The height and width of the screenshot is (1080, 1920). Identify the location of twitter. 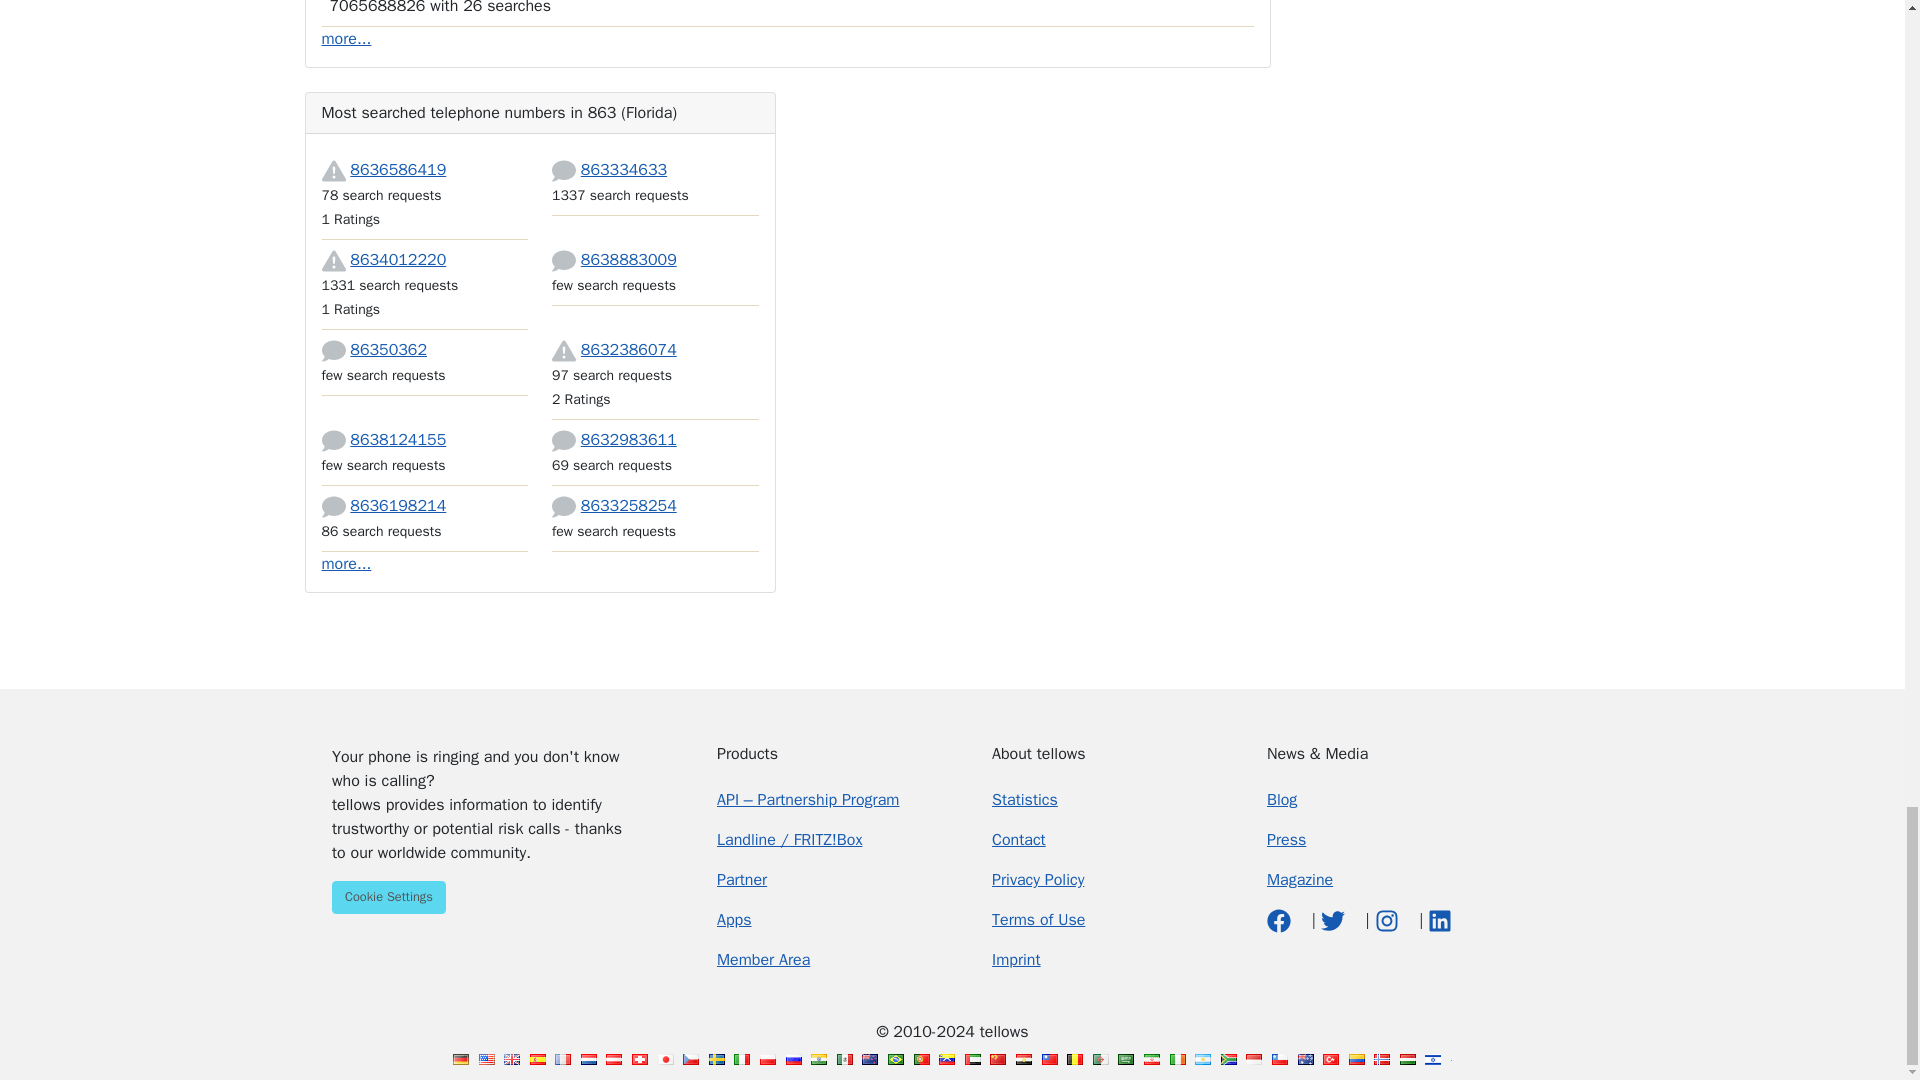
(1334, 920).